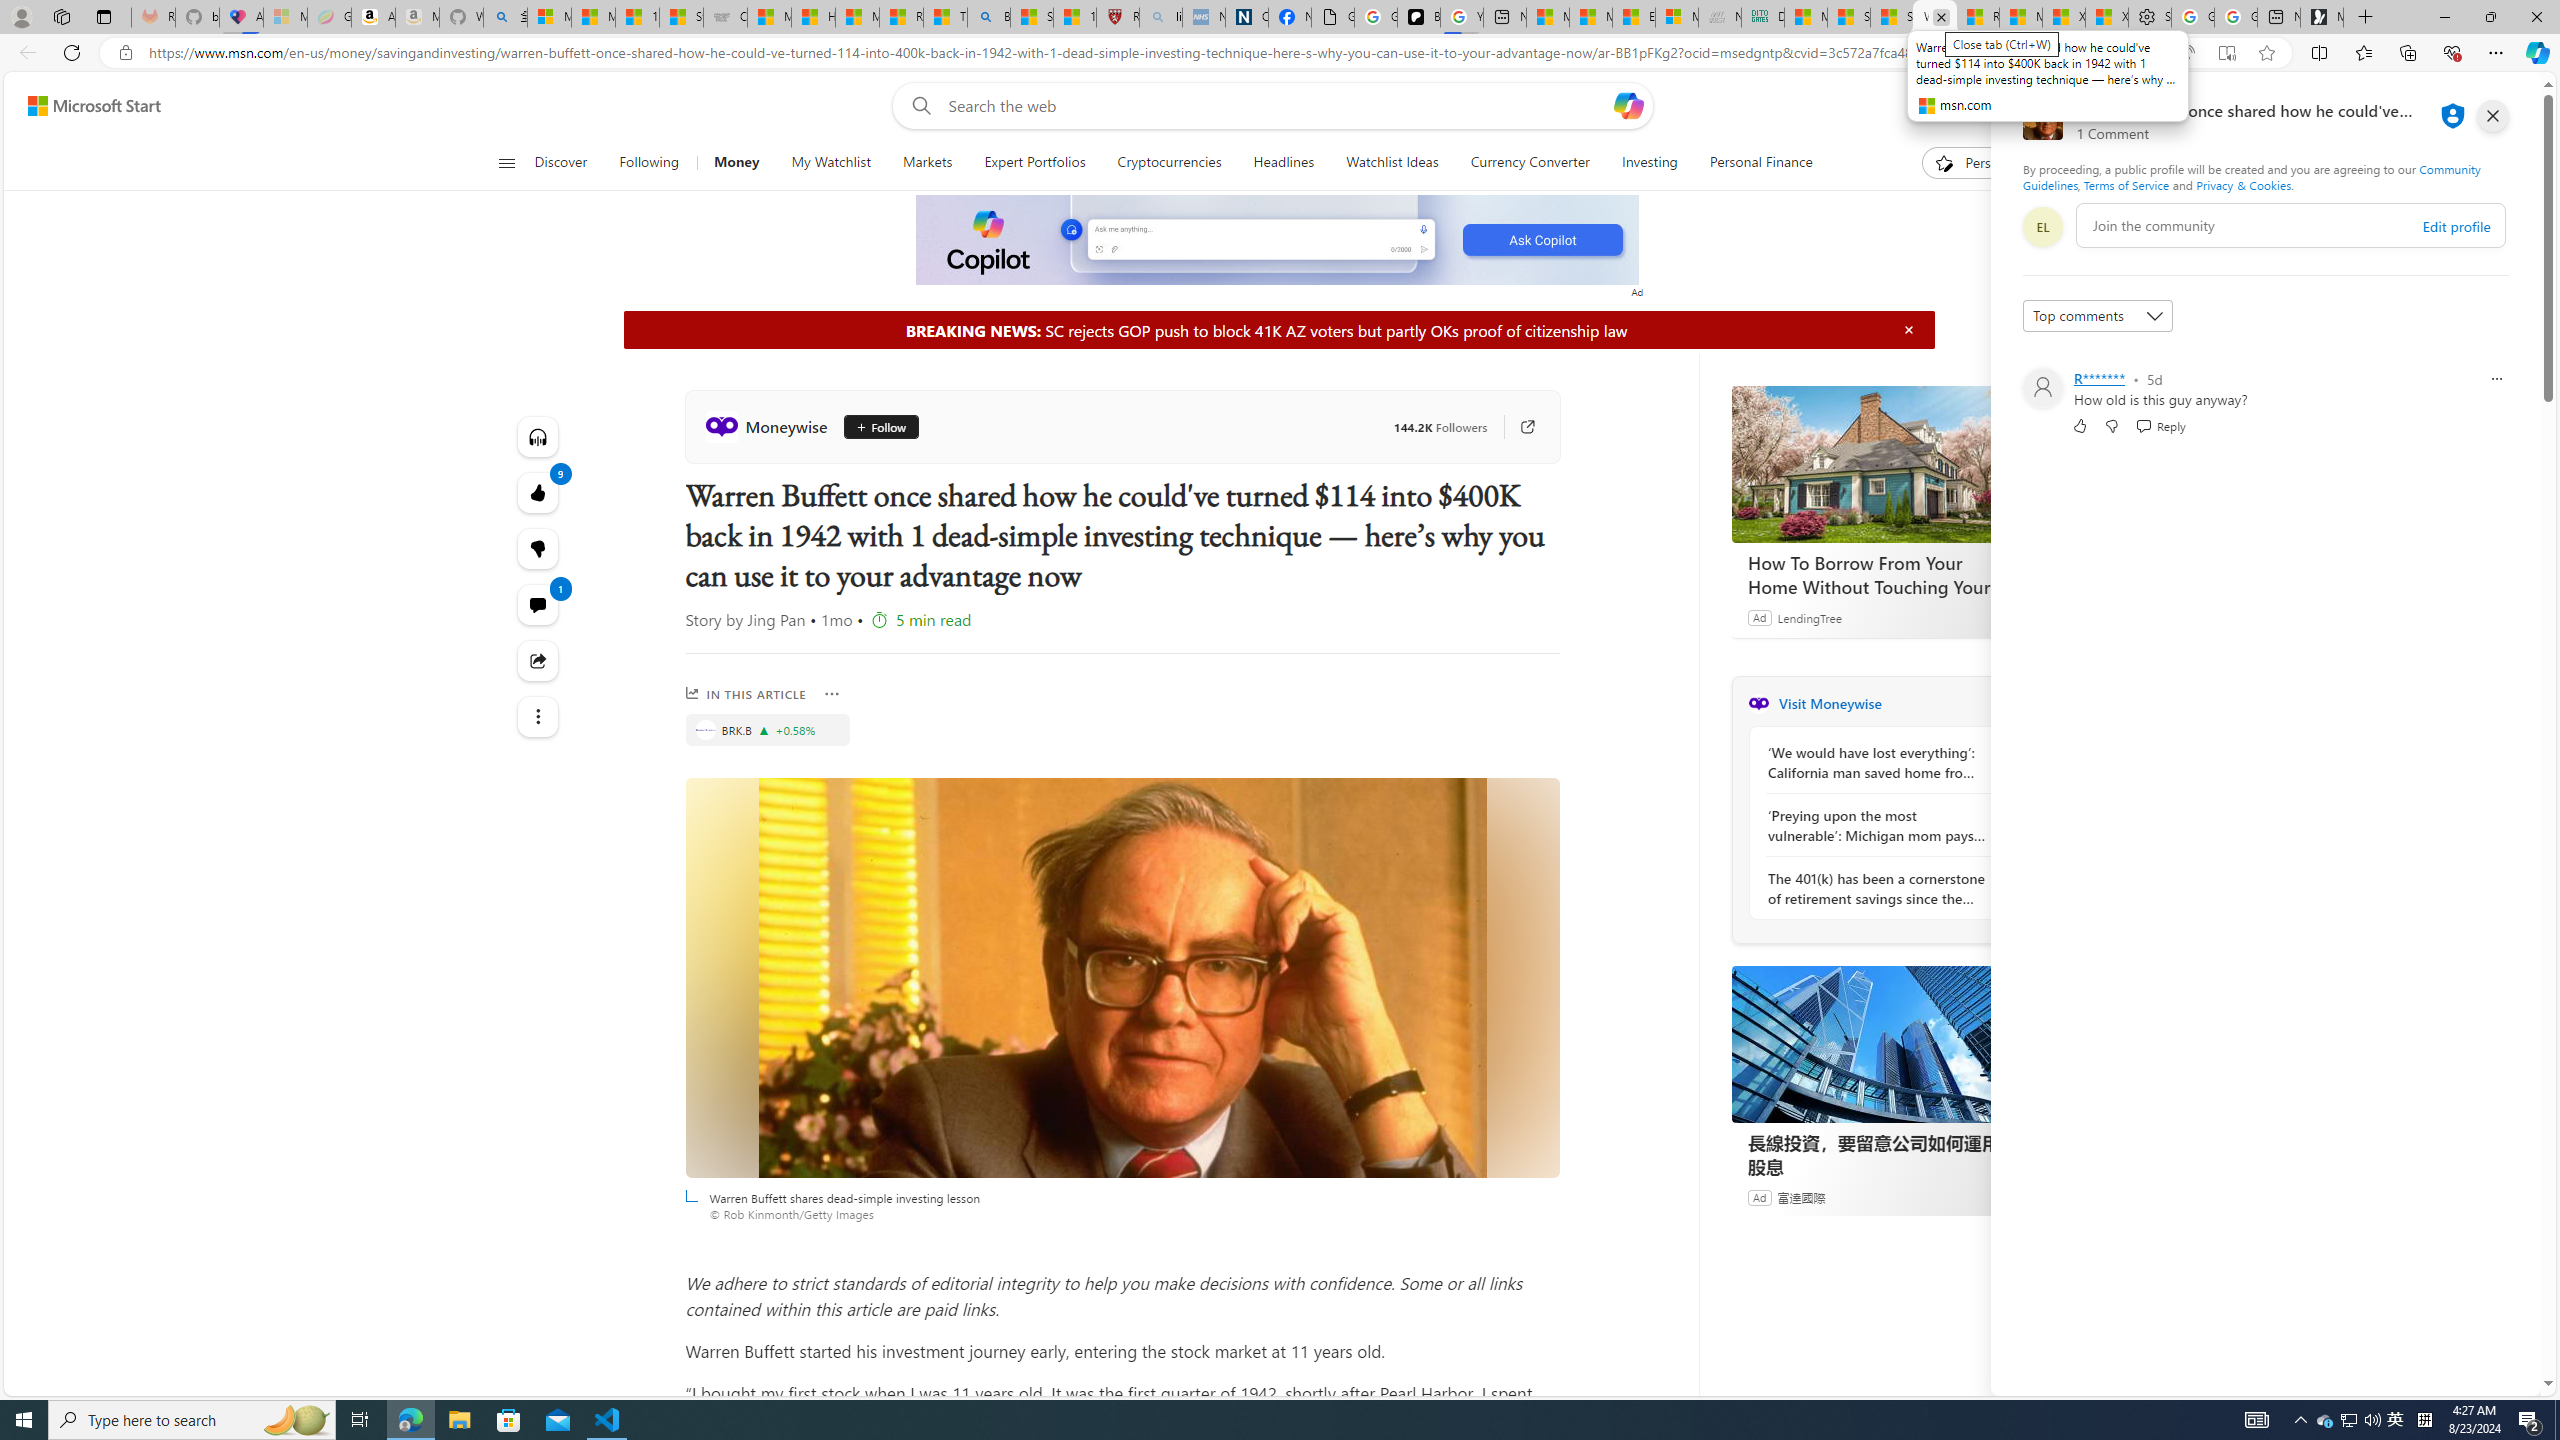 The width and height of the screenshot is (2560, 1440). What do you see at coordinates (704, 730) in the screenshot?
I see `BERKSHIRE HATHAWAY INC.` at bounding box center [704, 730].